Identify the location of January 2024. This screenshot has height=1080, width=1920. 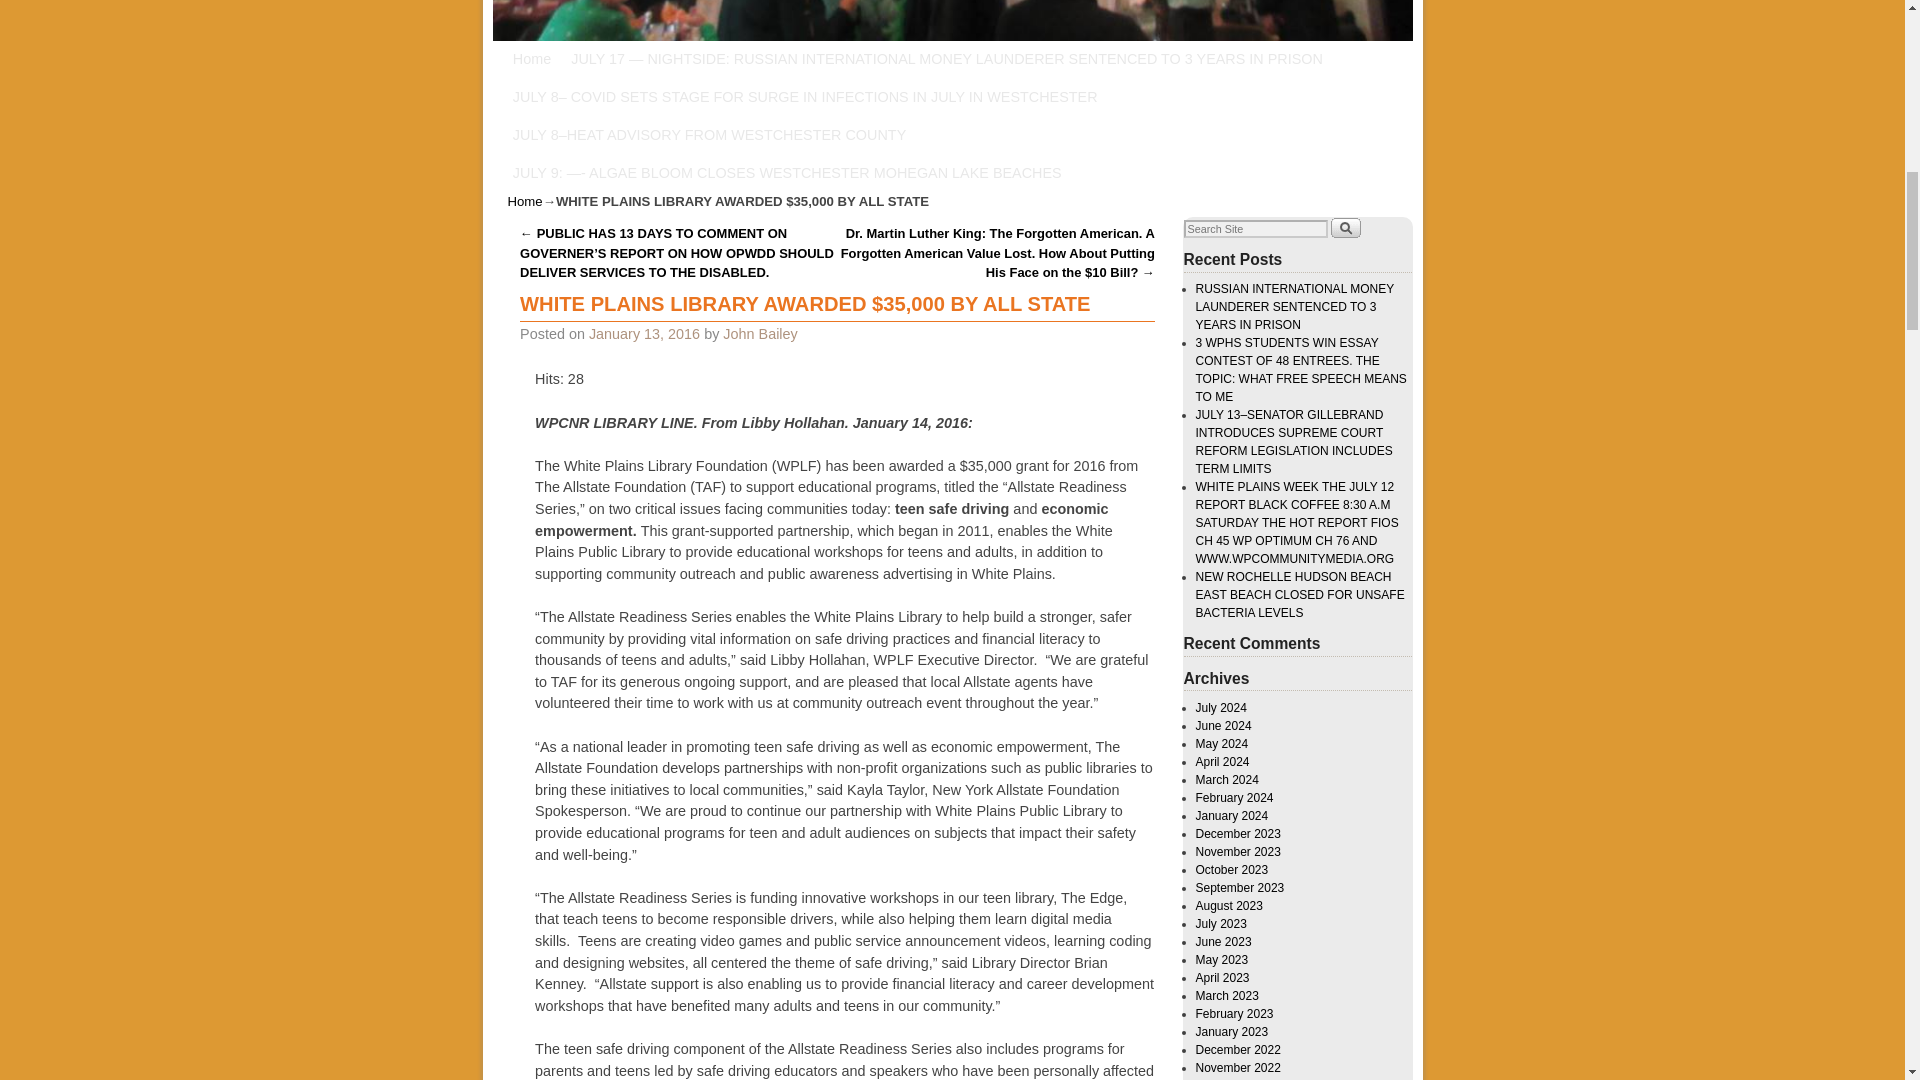
(1232, 815).